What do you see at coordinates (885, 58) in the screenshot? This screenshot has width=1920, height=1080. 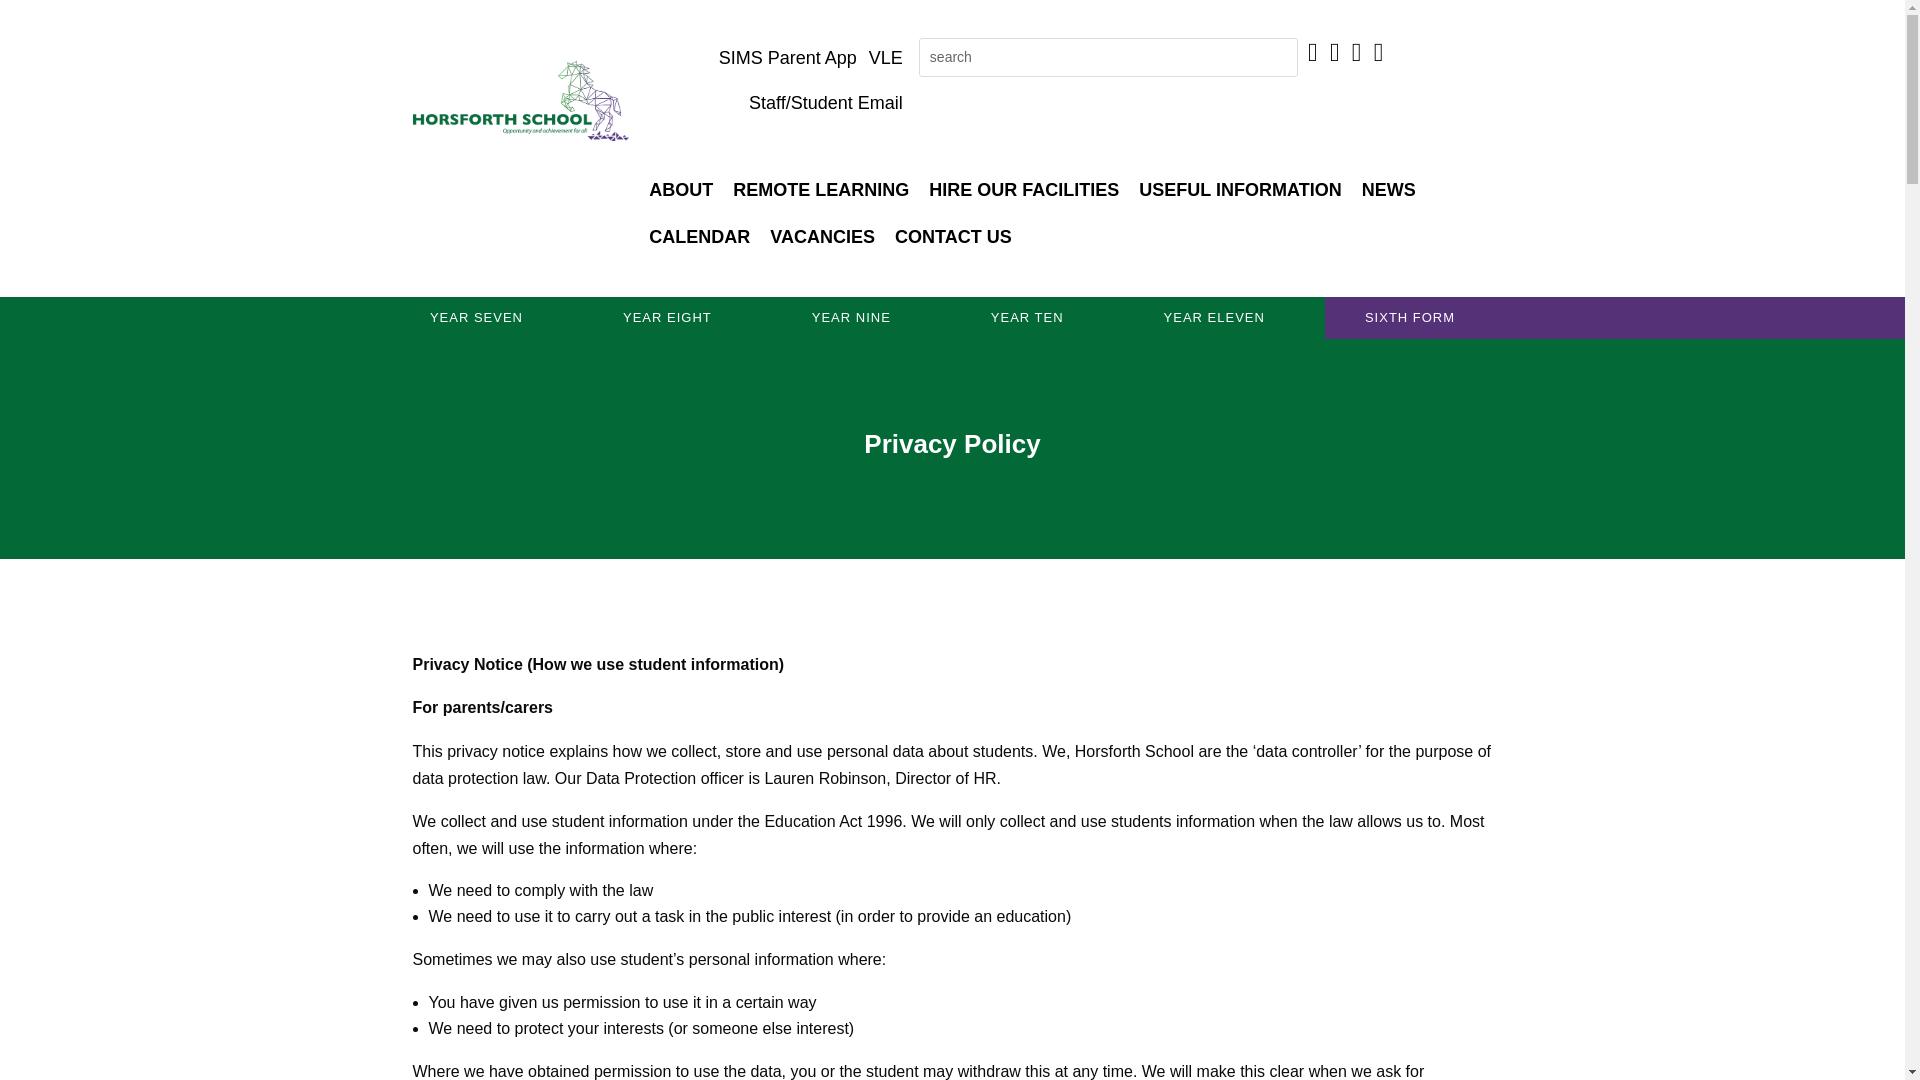 I see `VLE` at bounding box center [885, 58].